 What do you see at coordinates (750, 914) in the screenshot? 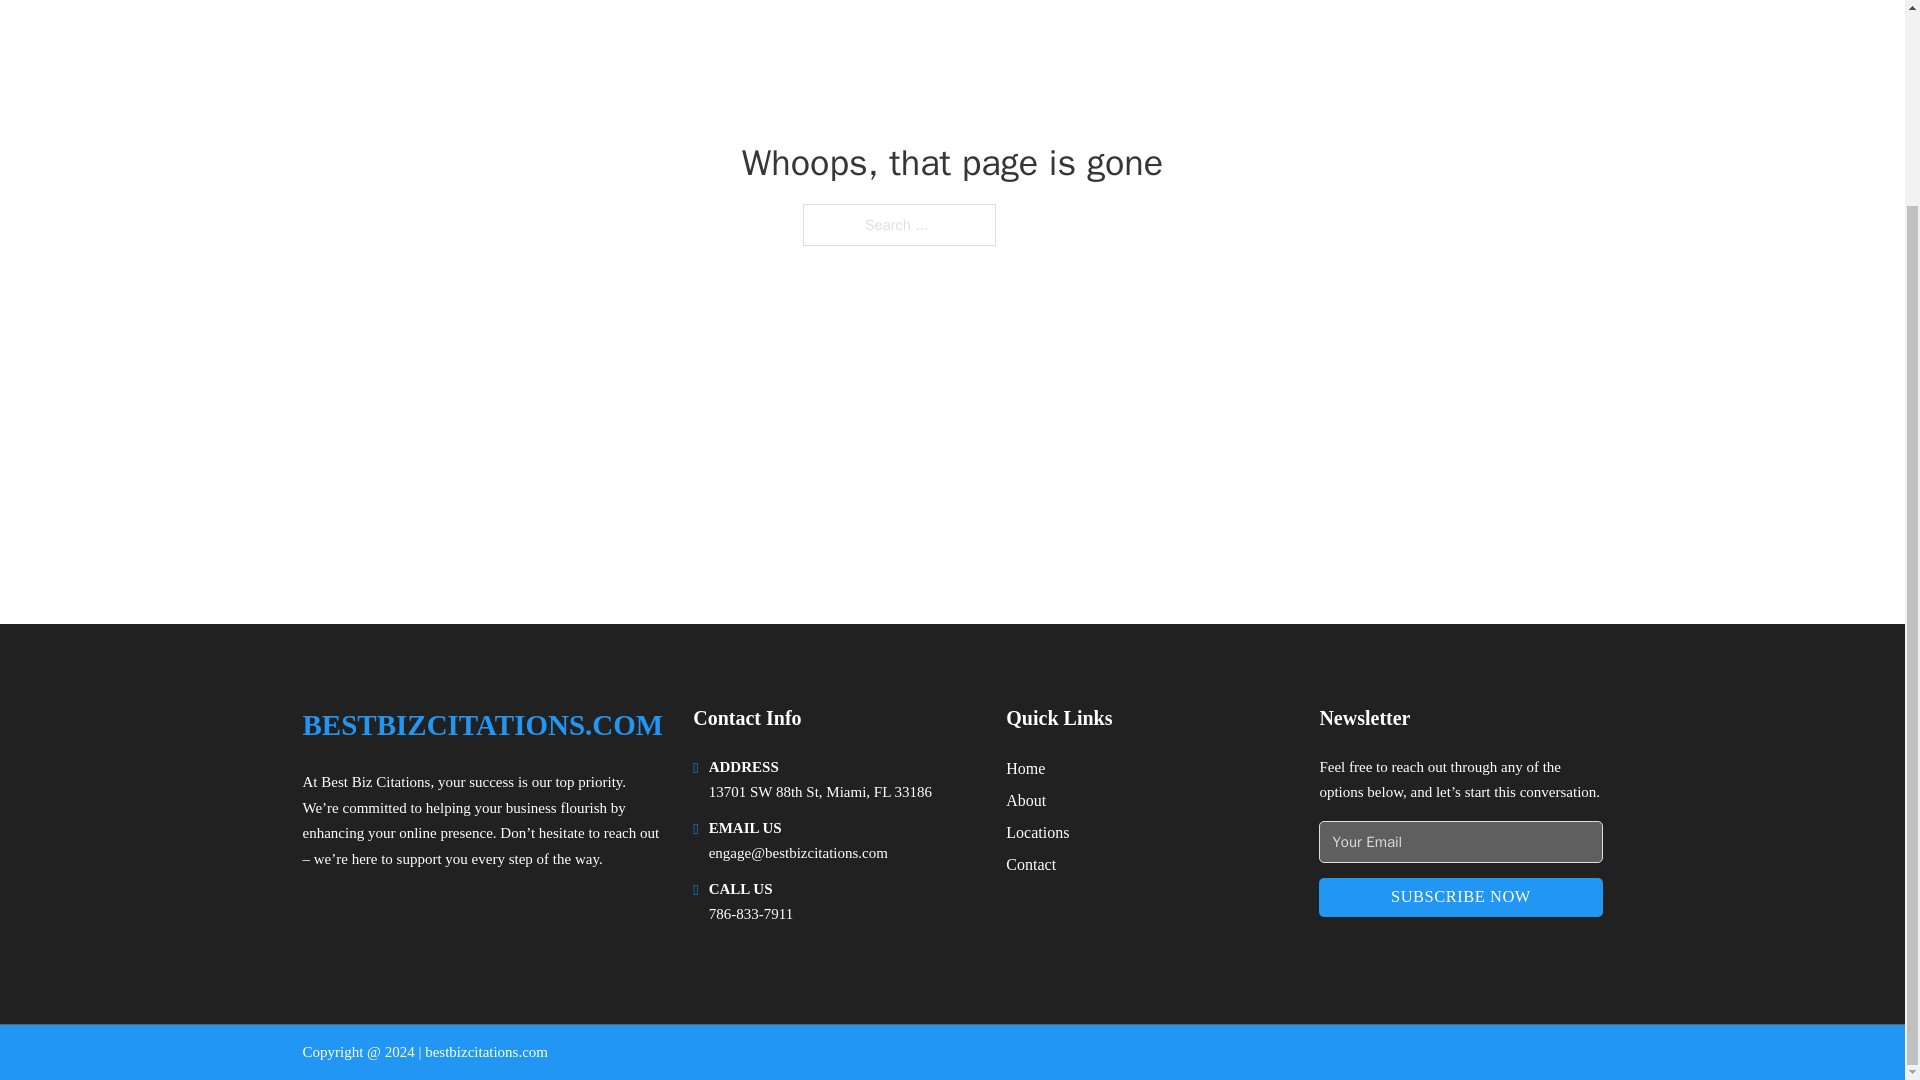
I see `786-833-7911` at bounding box center [750, 914].